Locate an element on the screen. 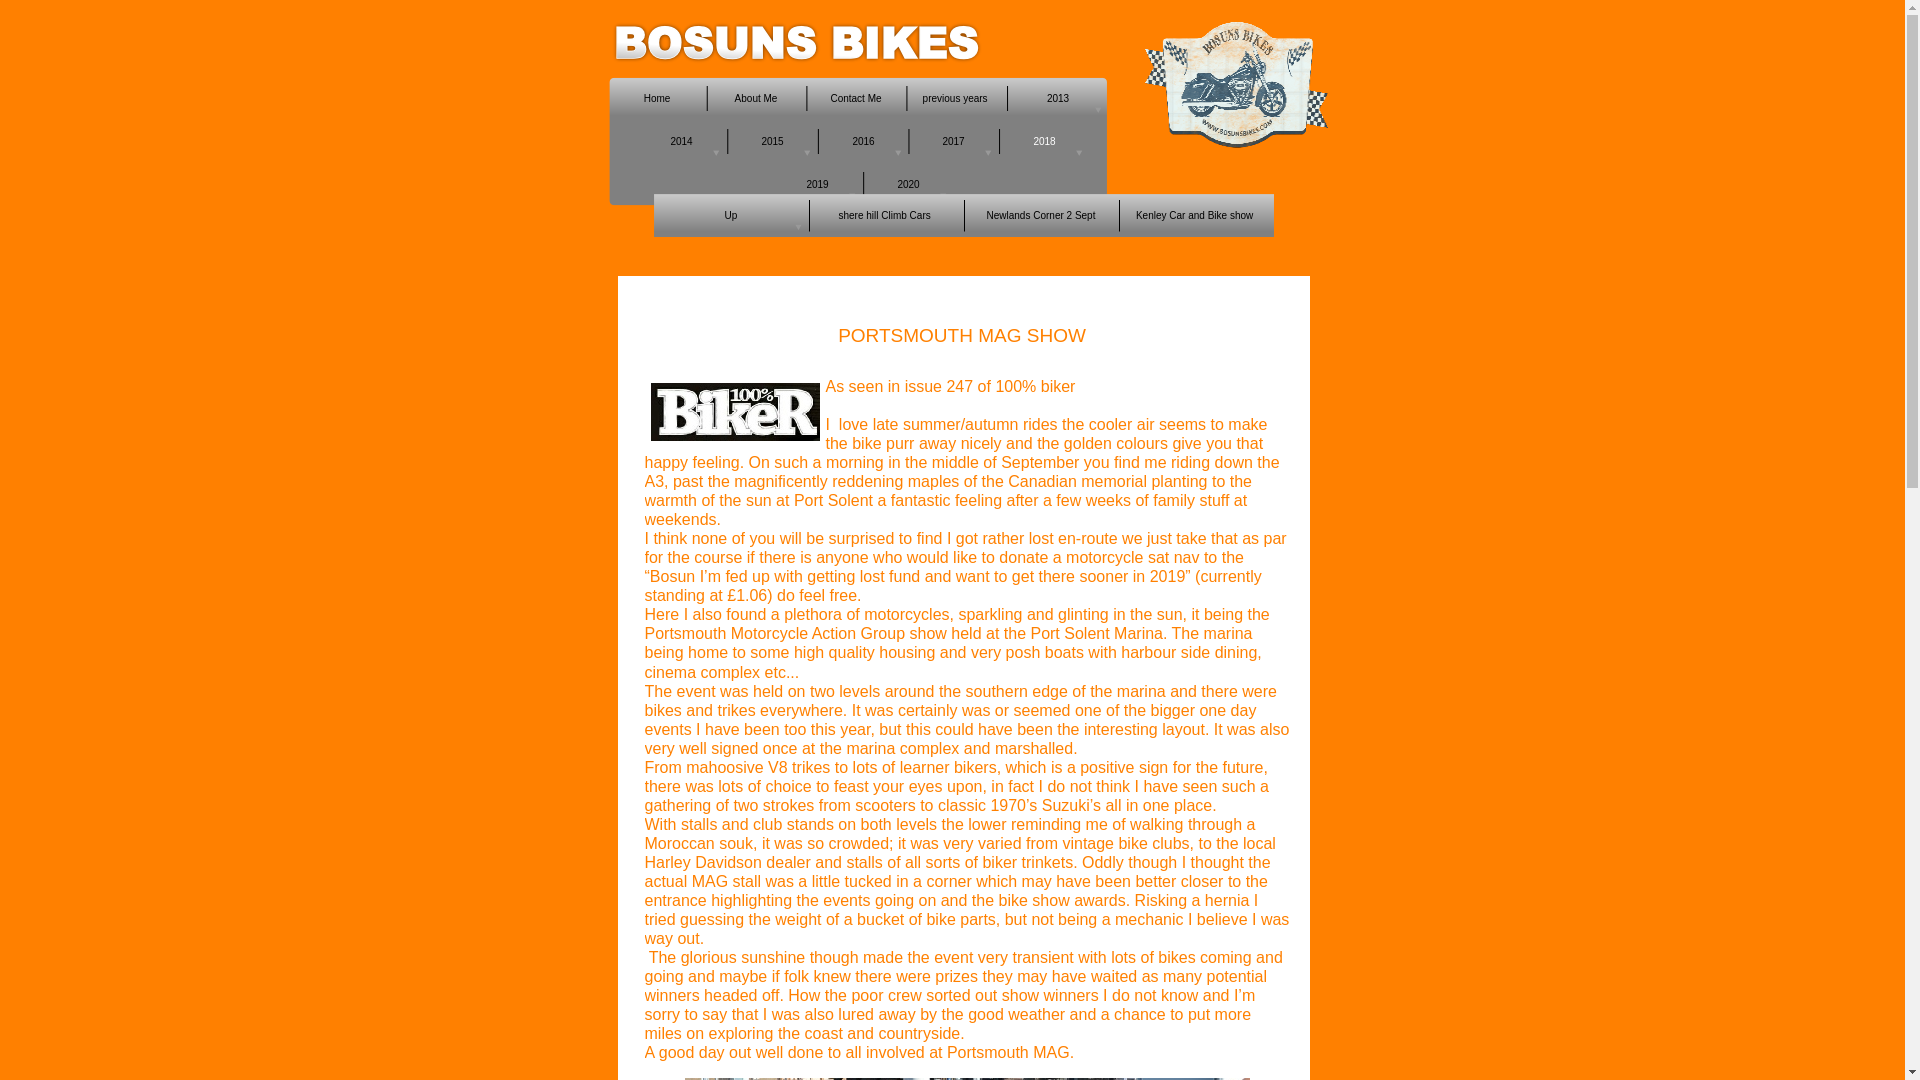  Kenley Car and Bike show  is located at coordinates (1196, 215).